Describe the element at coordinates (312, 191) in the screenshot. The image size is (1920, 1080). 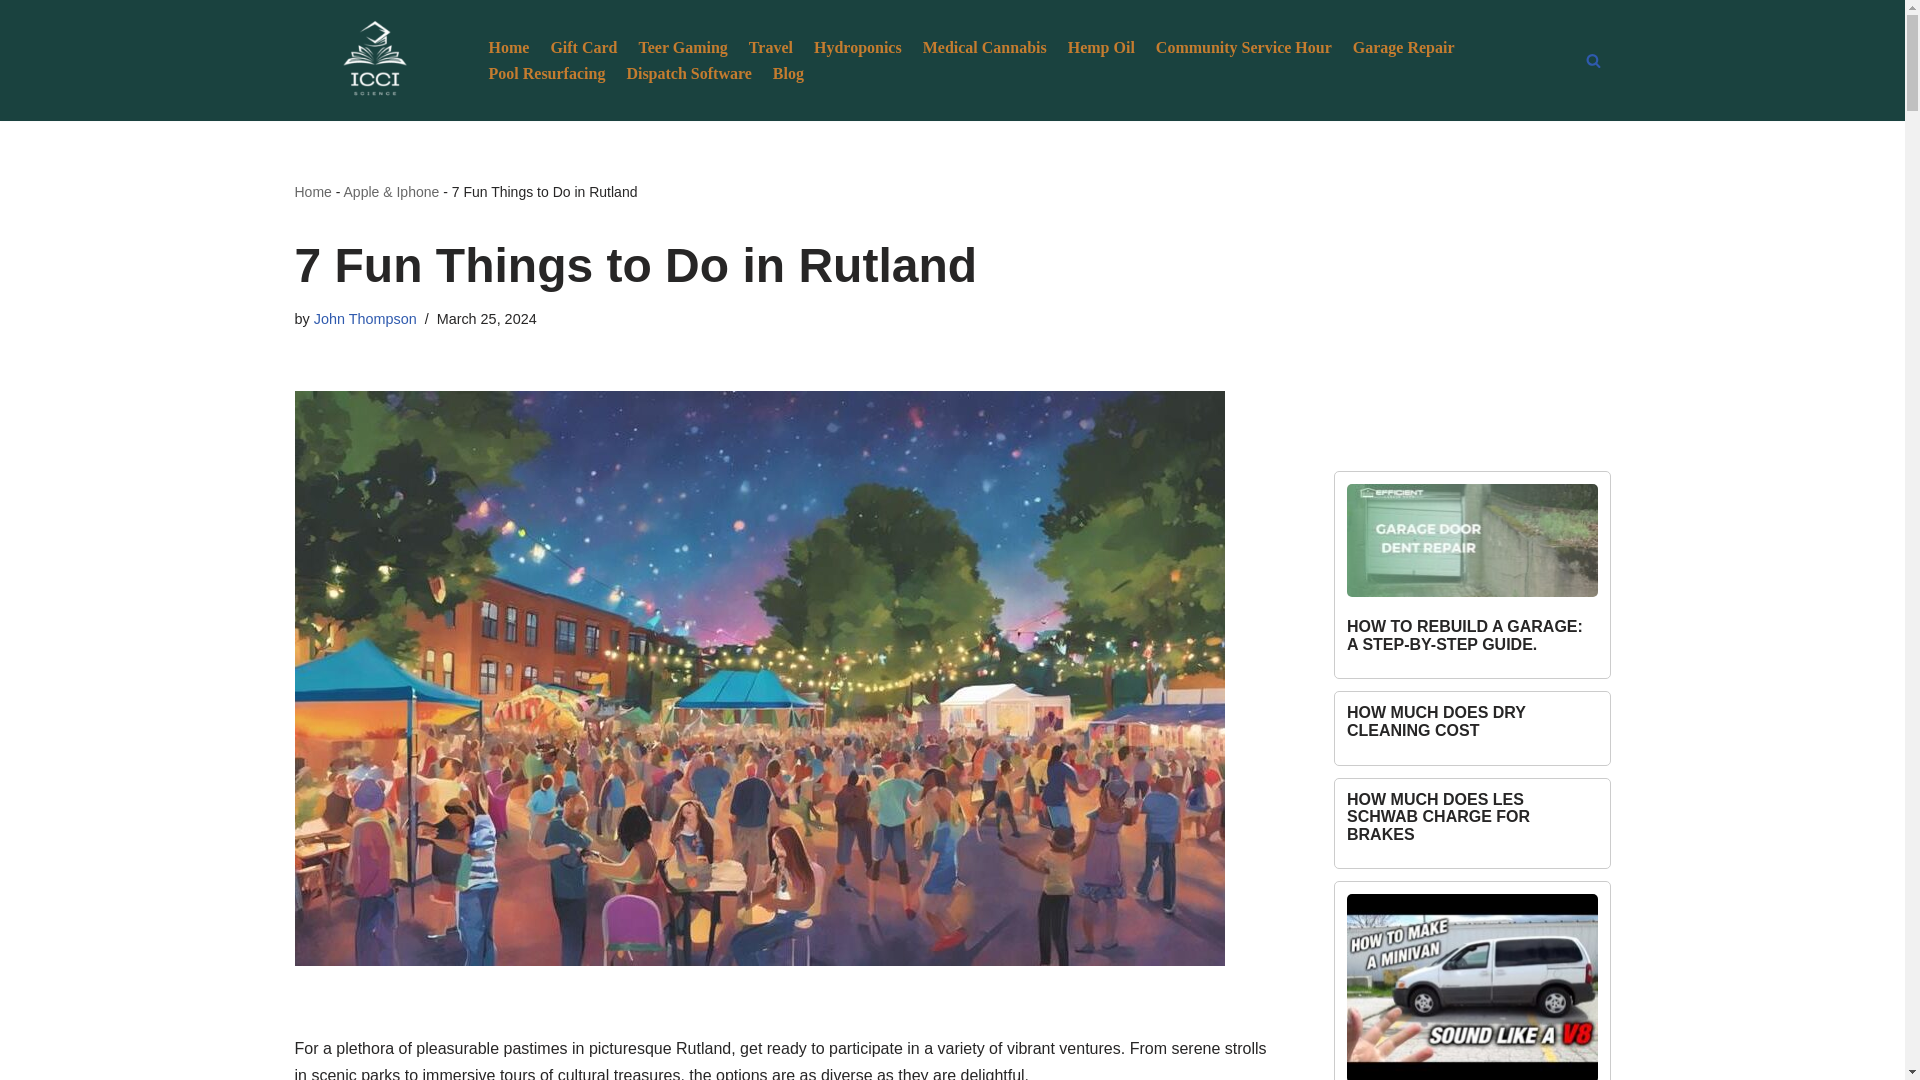
I see `Home` at that location.